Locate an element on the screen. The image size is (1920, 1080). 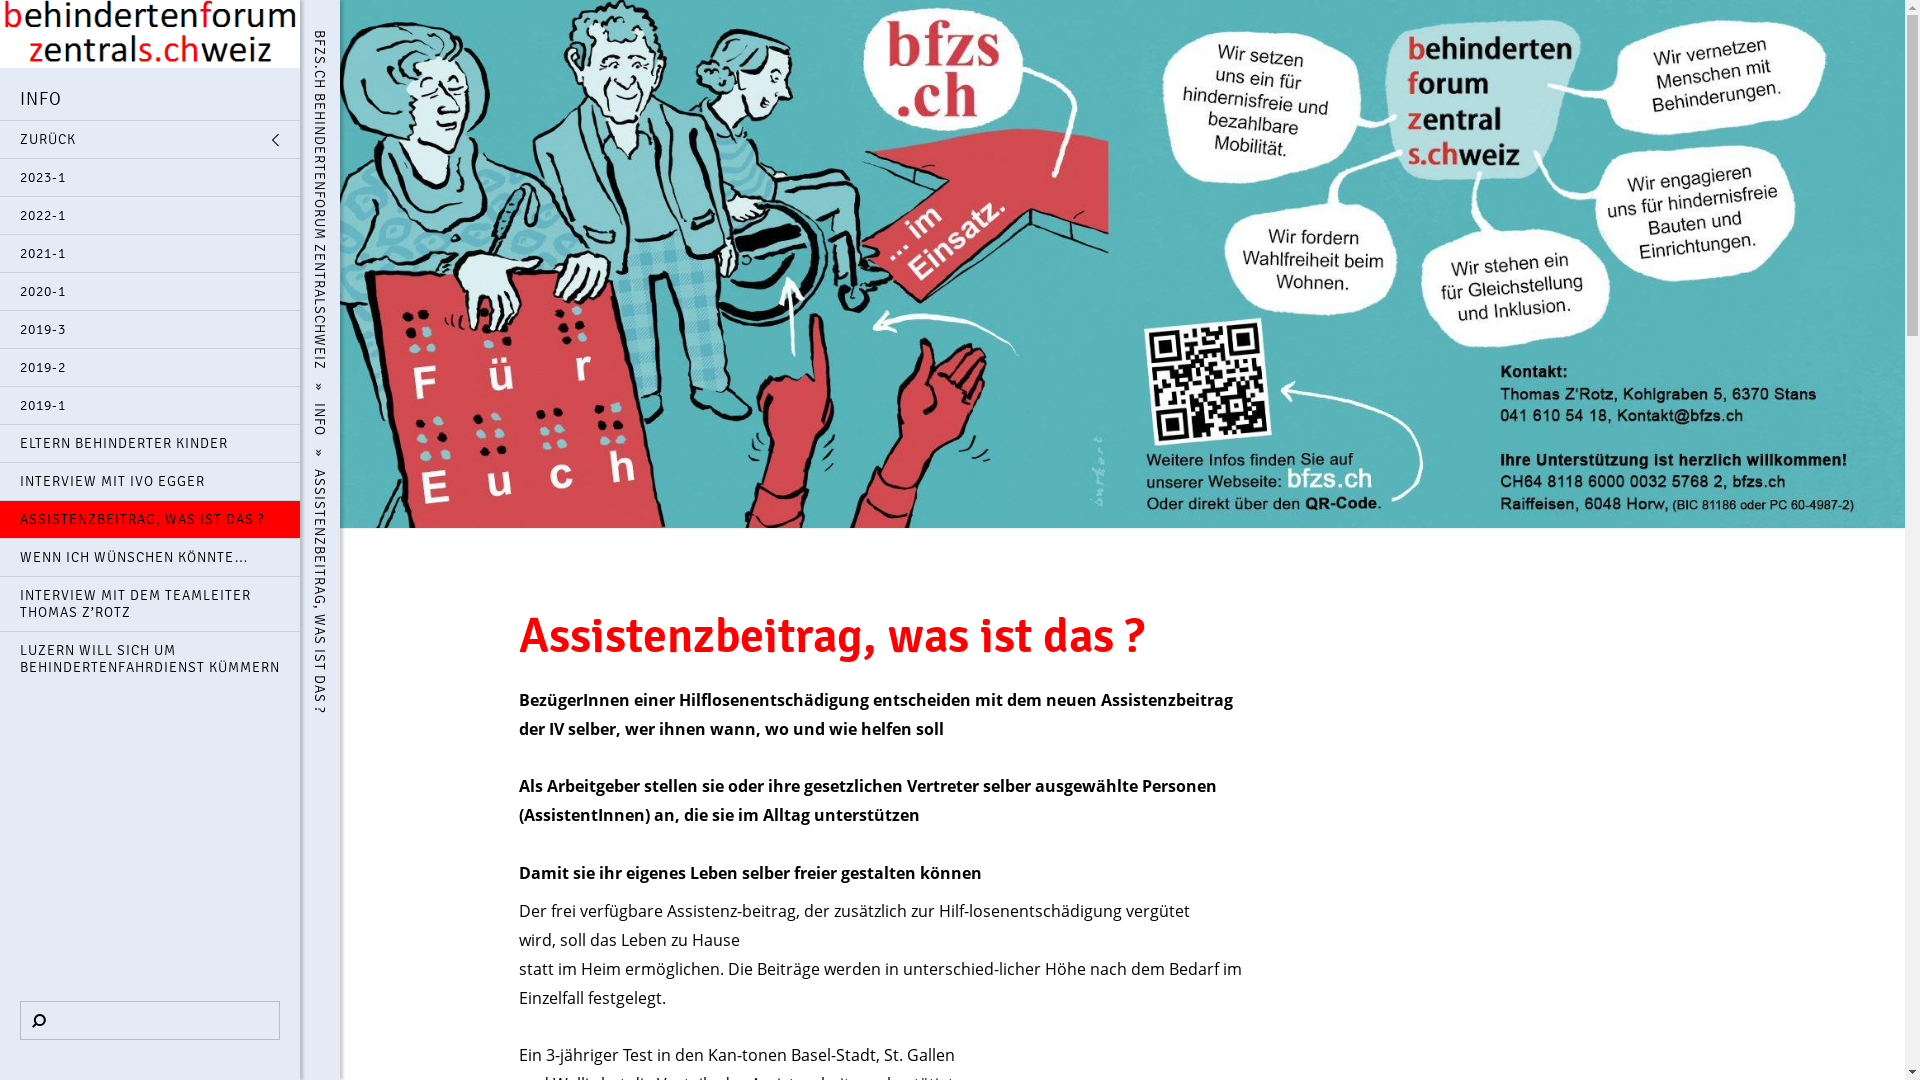
2022-1 is located at coordinates (150, 216).